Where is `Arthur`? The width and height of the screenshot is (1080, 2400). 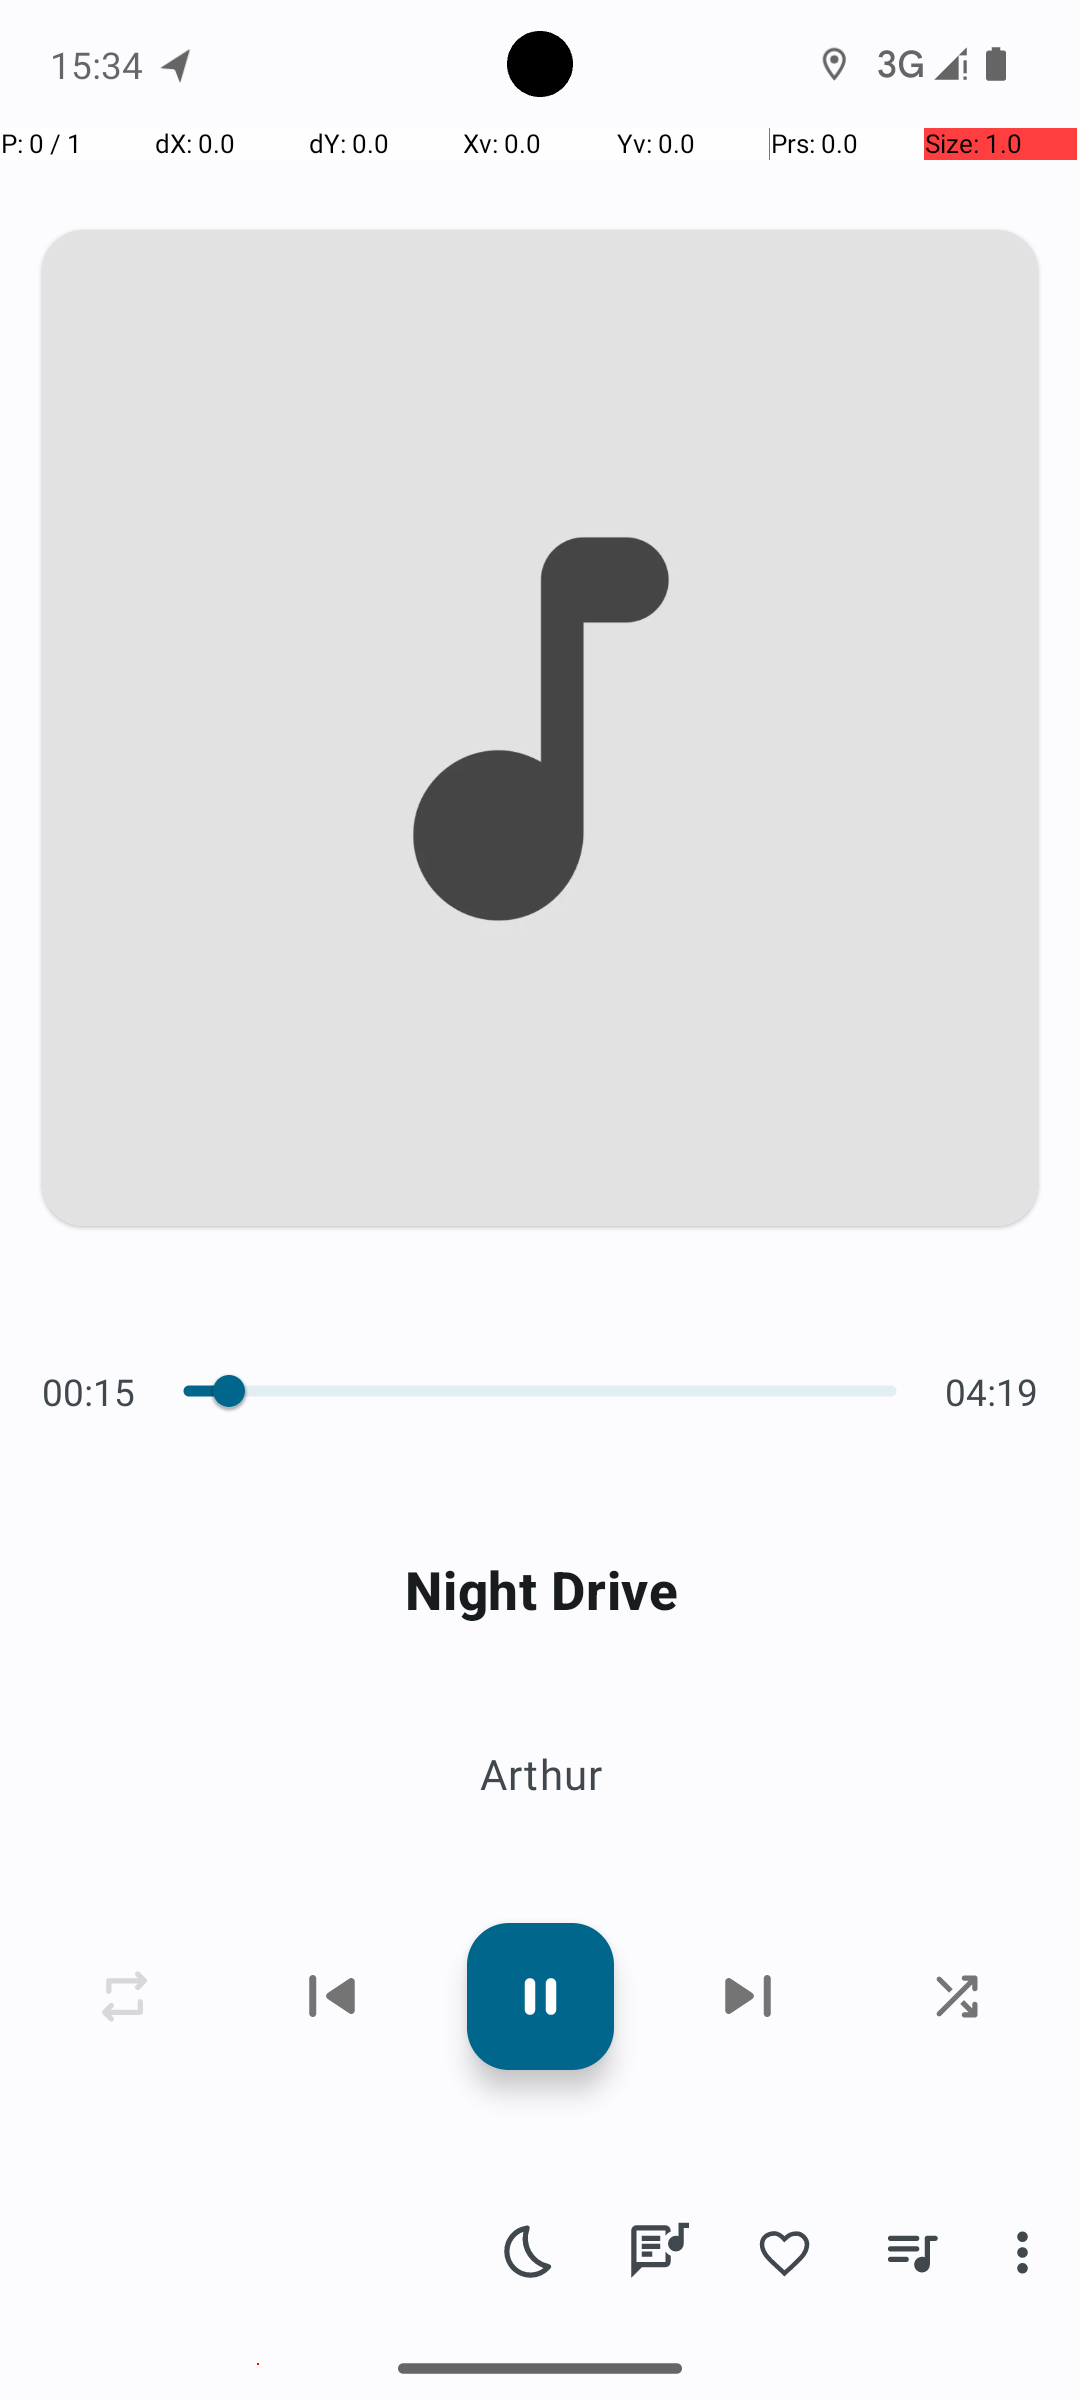 Arthur is located at coordinates (540, 1774).